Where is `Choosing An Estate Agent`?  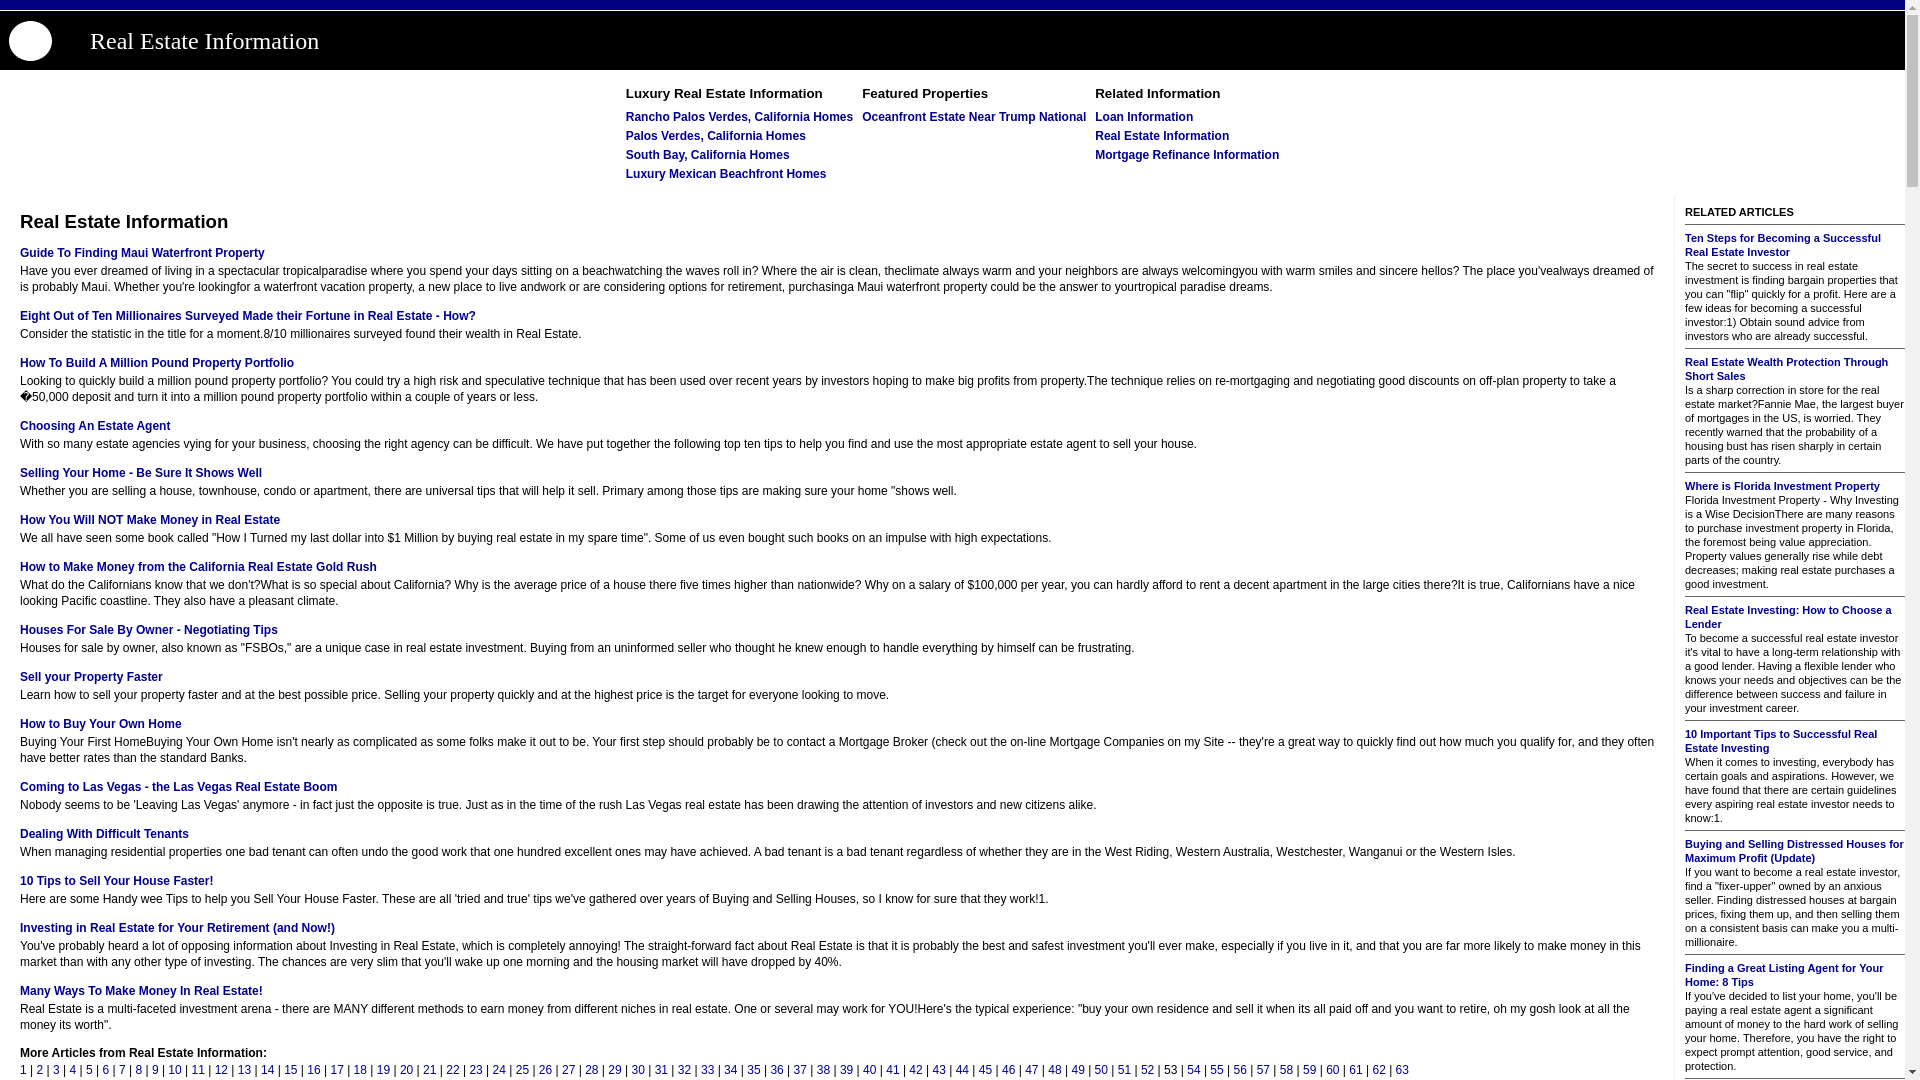 Choosing An Estate Agent is located at coordinates (94, 426).